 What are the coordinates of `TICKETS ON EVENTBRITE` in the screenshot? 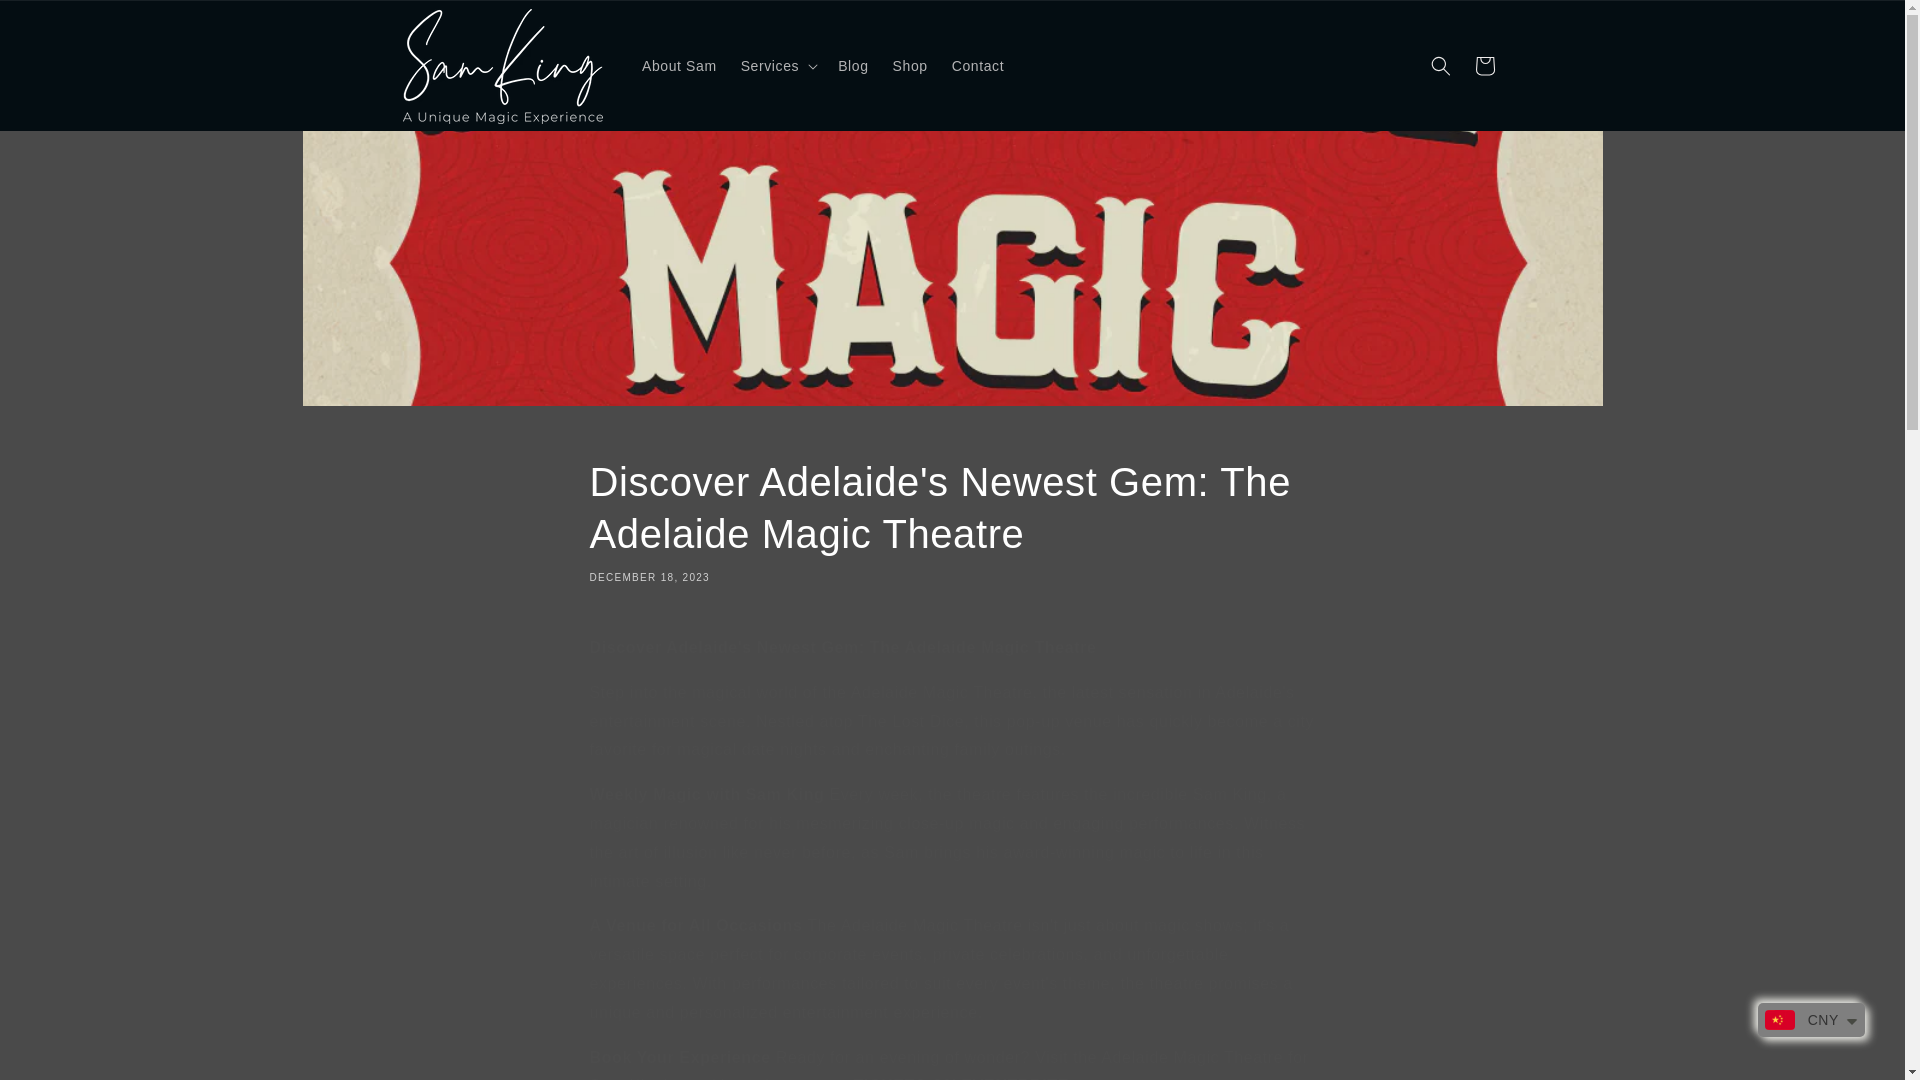 It's located at (962, 1078).